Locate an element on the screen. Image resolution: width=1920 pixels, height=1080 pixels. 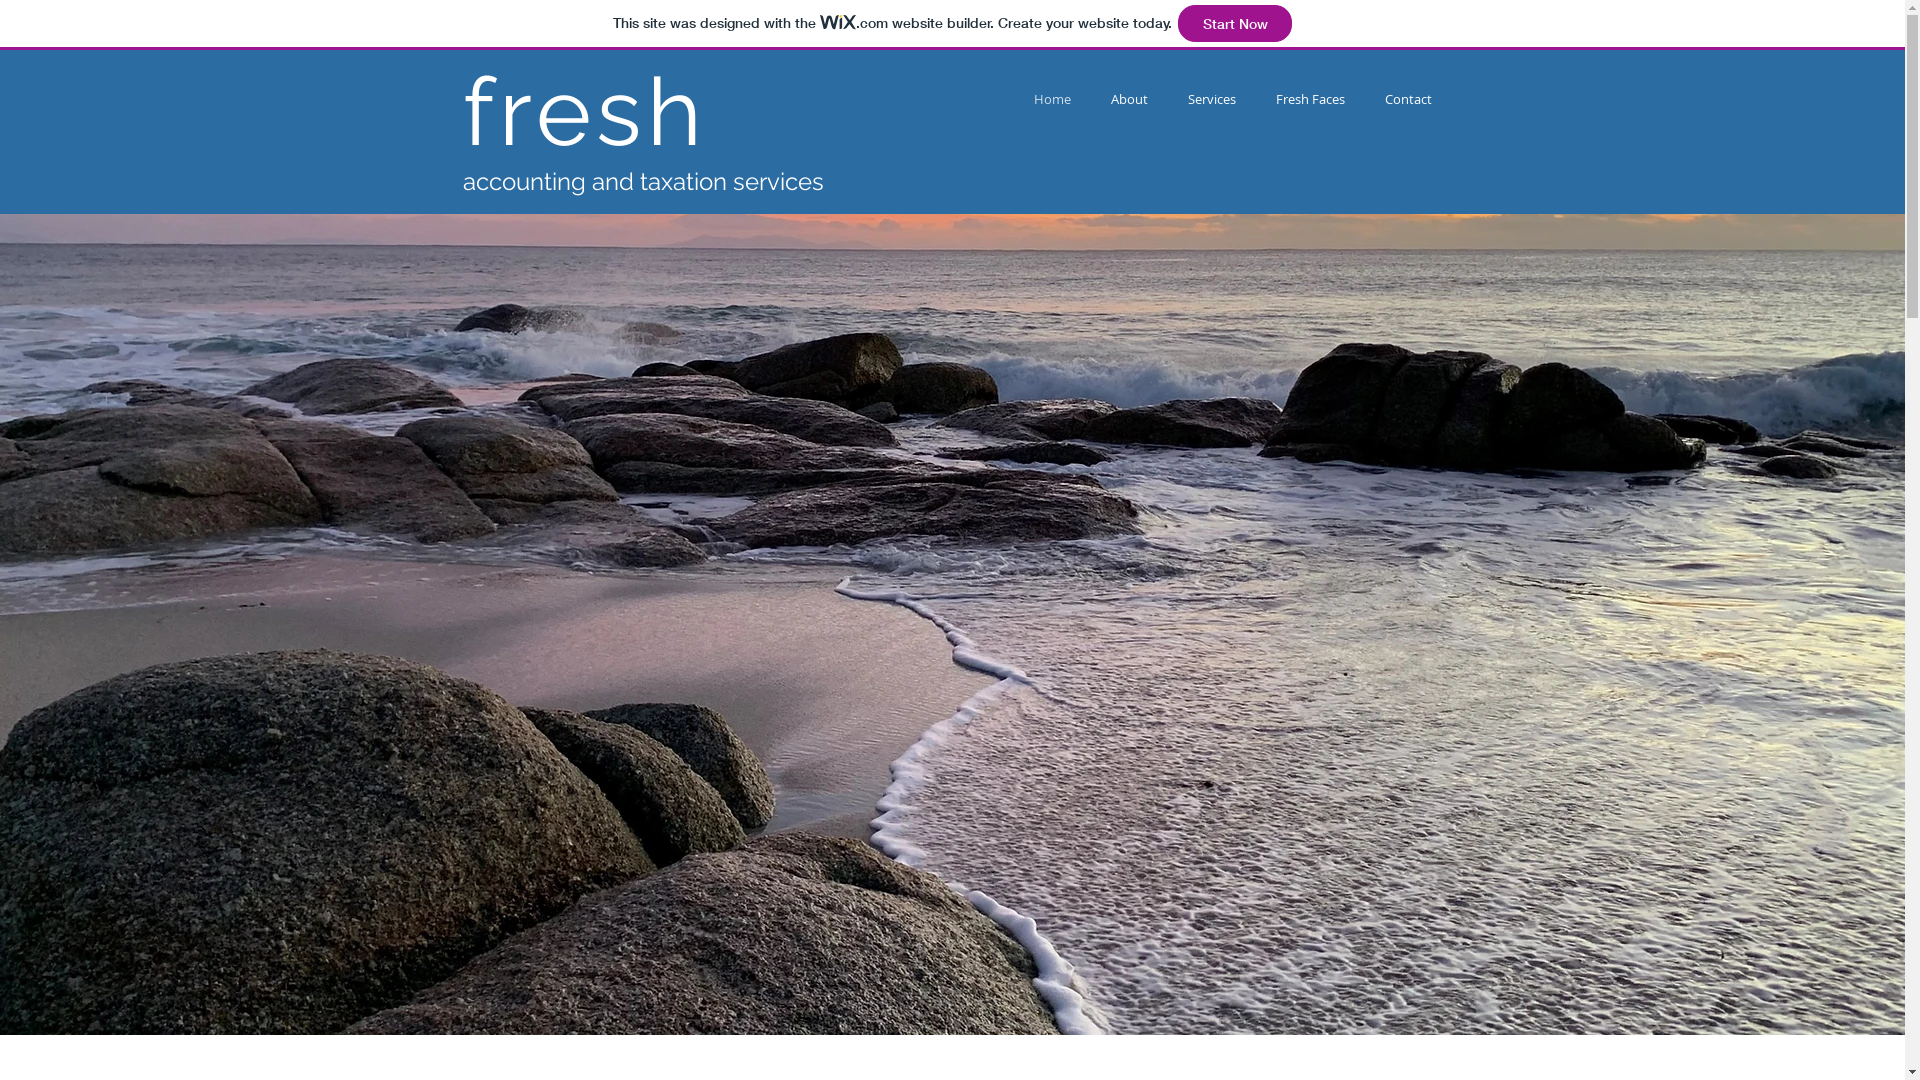
Home is located at coordinates (1052, 100).